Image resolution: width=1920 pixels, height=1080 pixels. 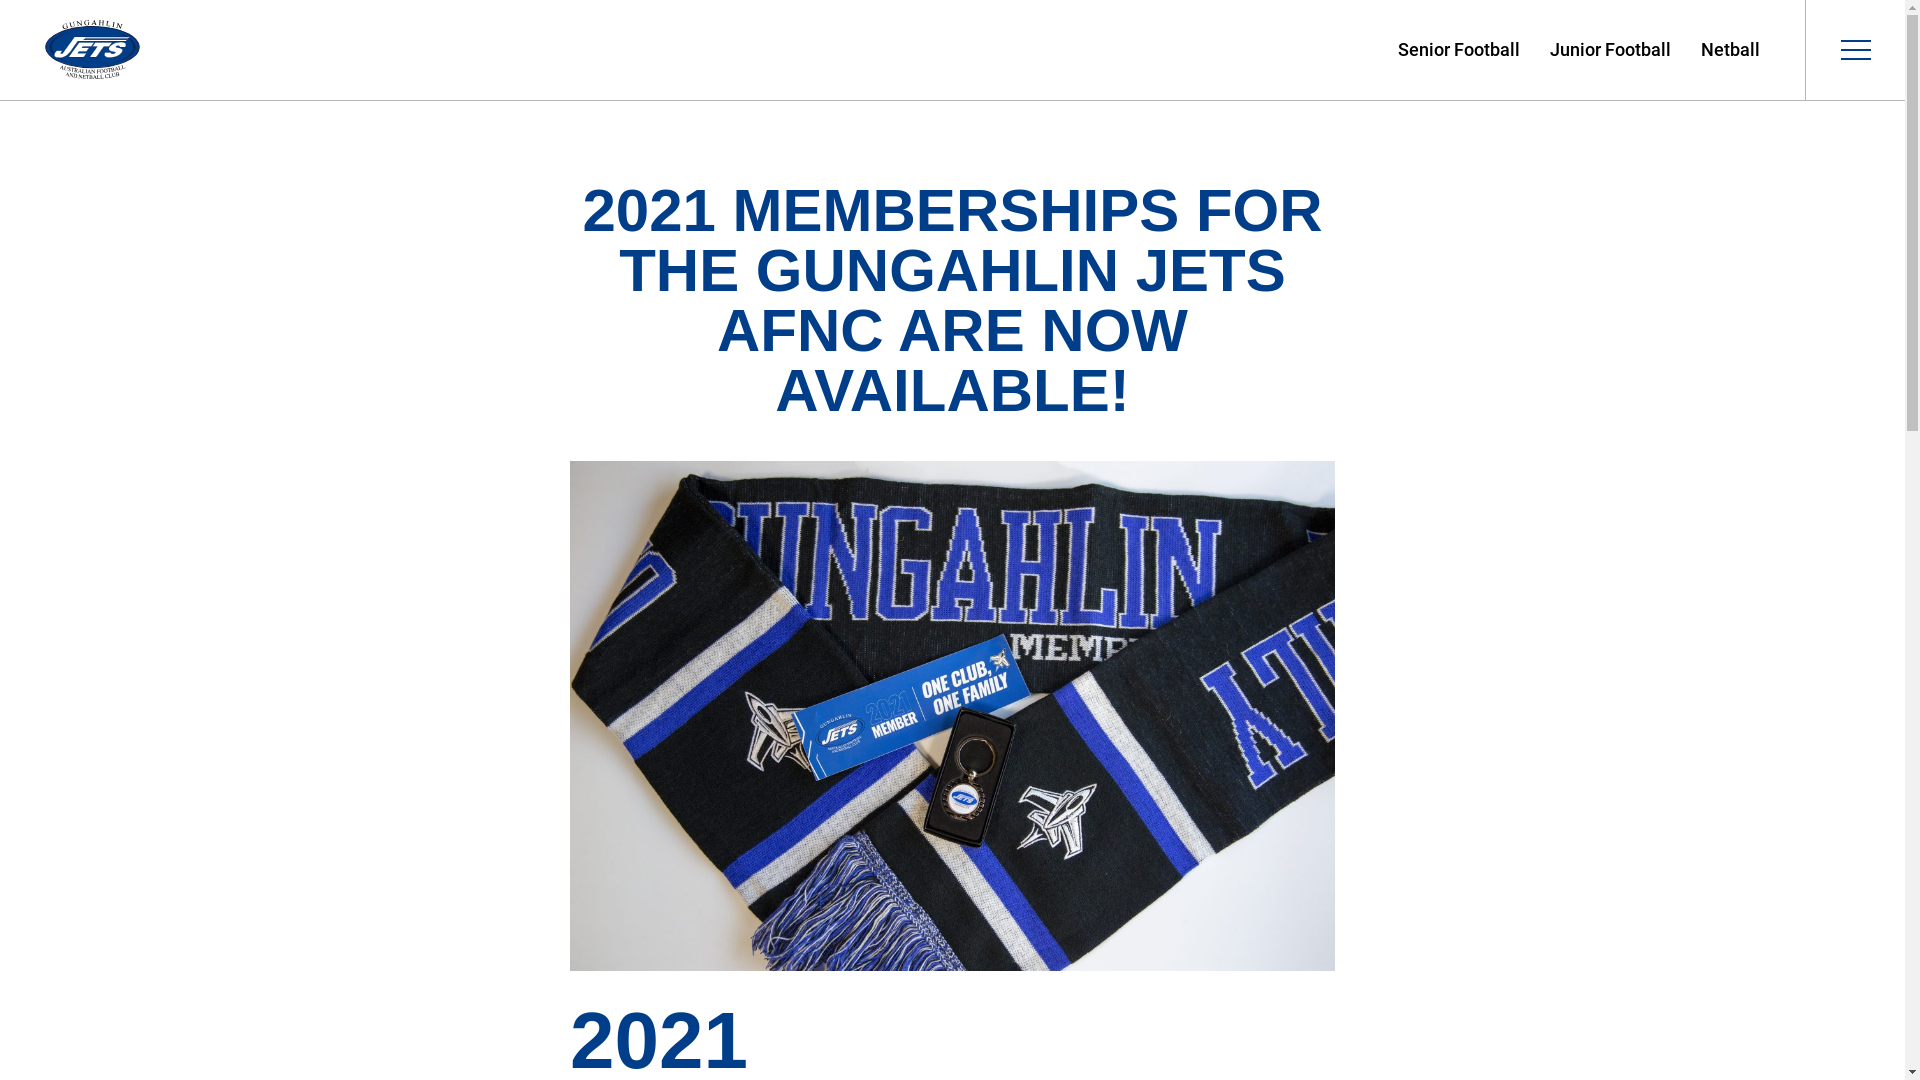 I want to click on Junior Football, so click(x=1610, y=50).